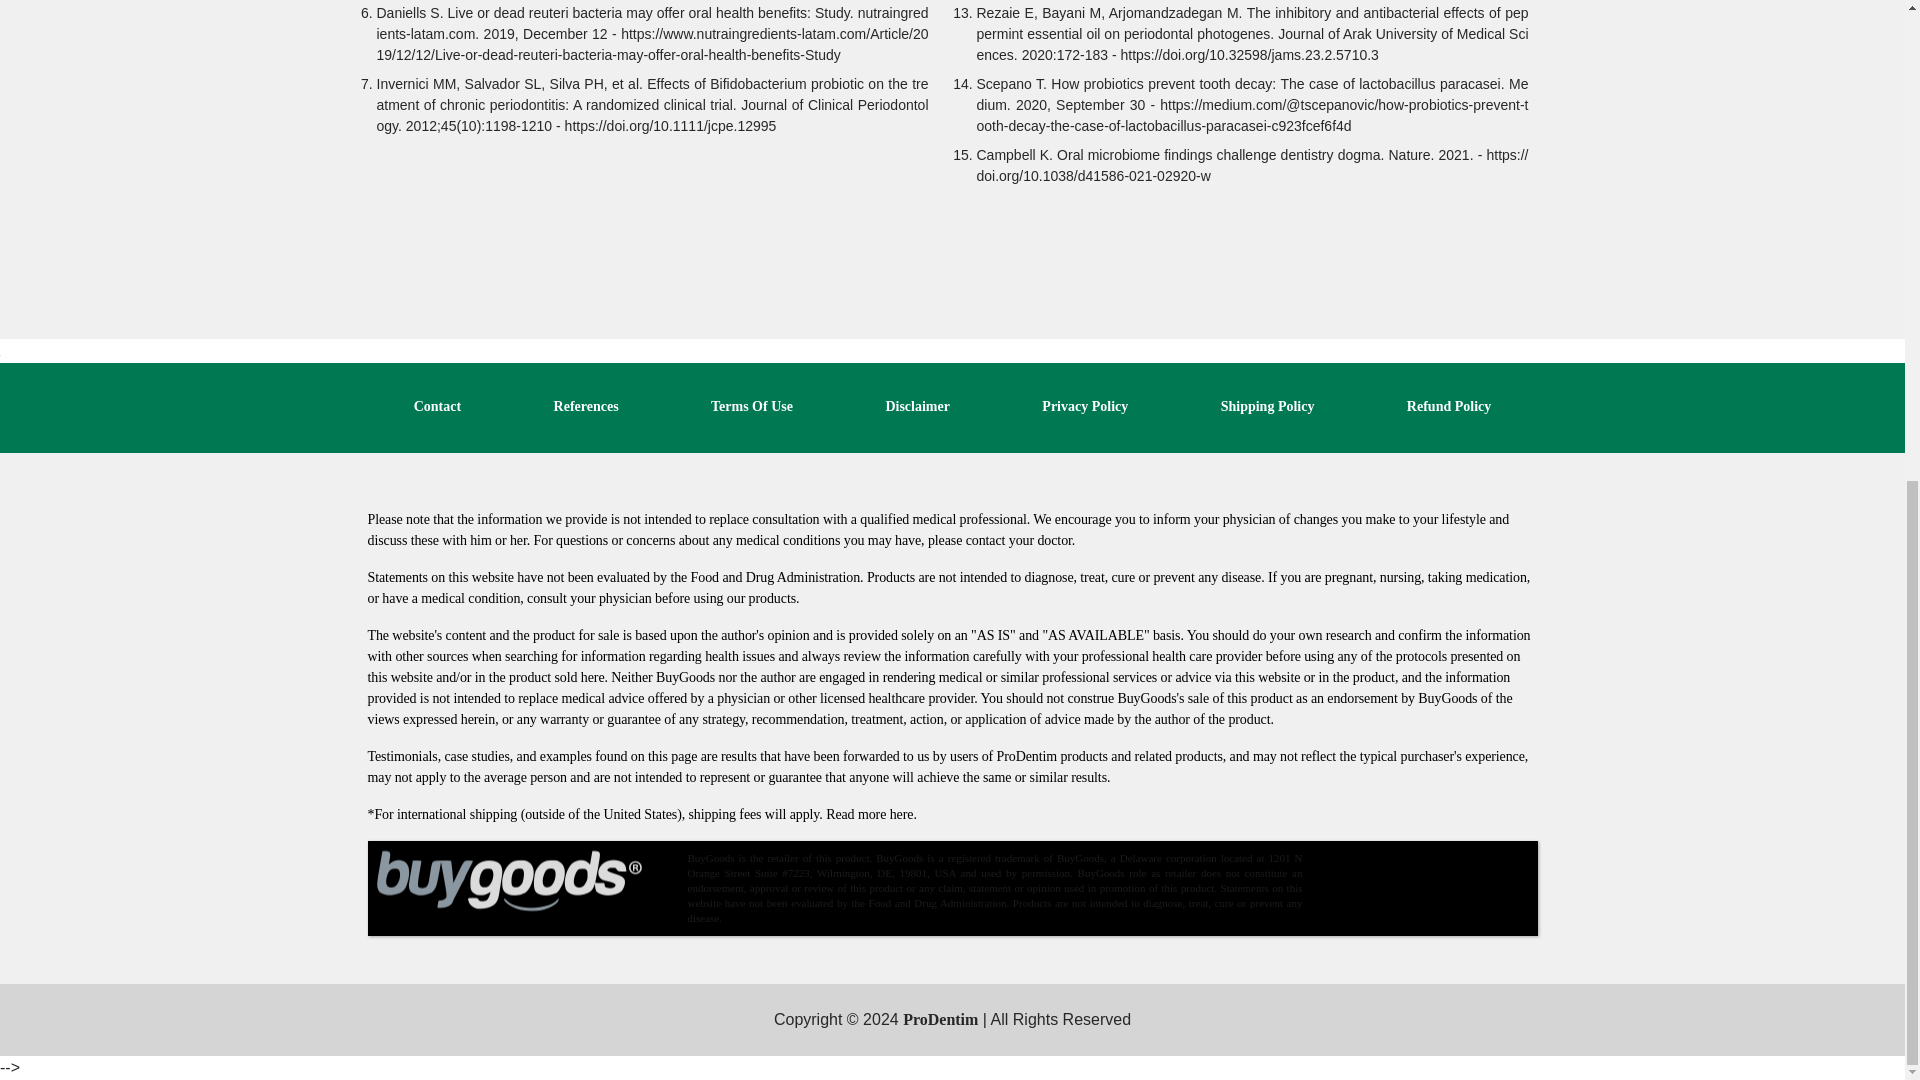 The image size is (1920, 1080). Describe the element at coordinates (437, 406) in the screenshot. I see `Contact` at that location.